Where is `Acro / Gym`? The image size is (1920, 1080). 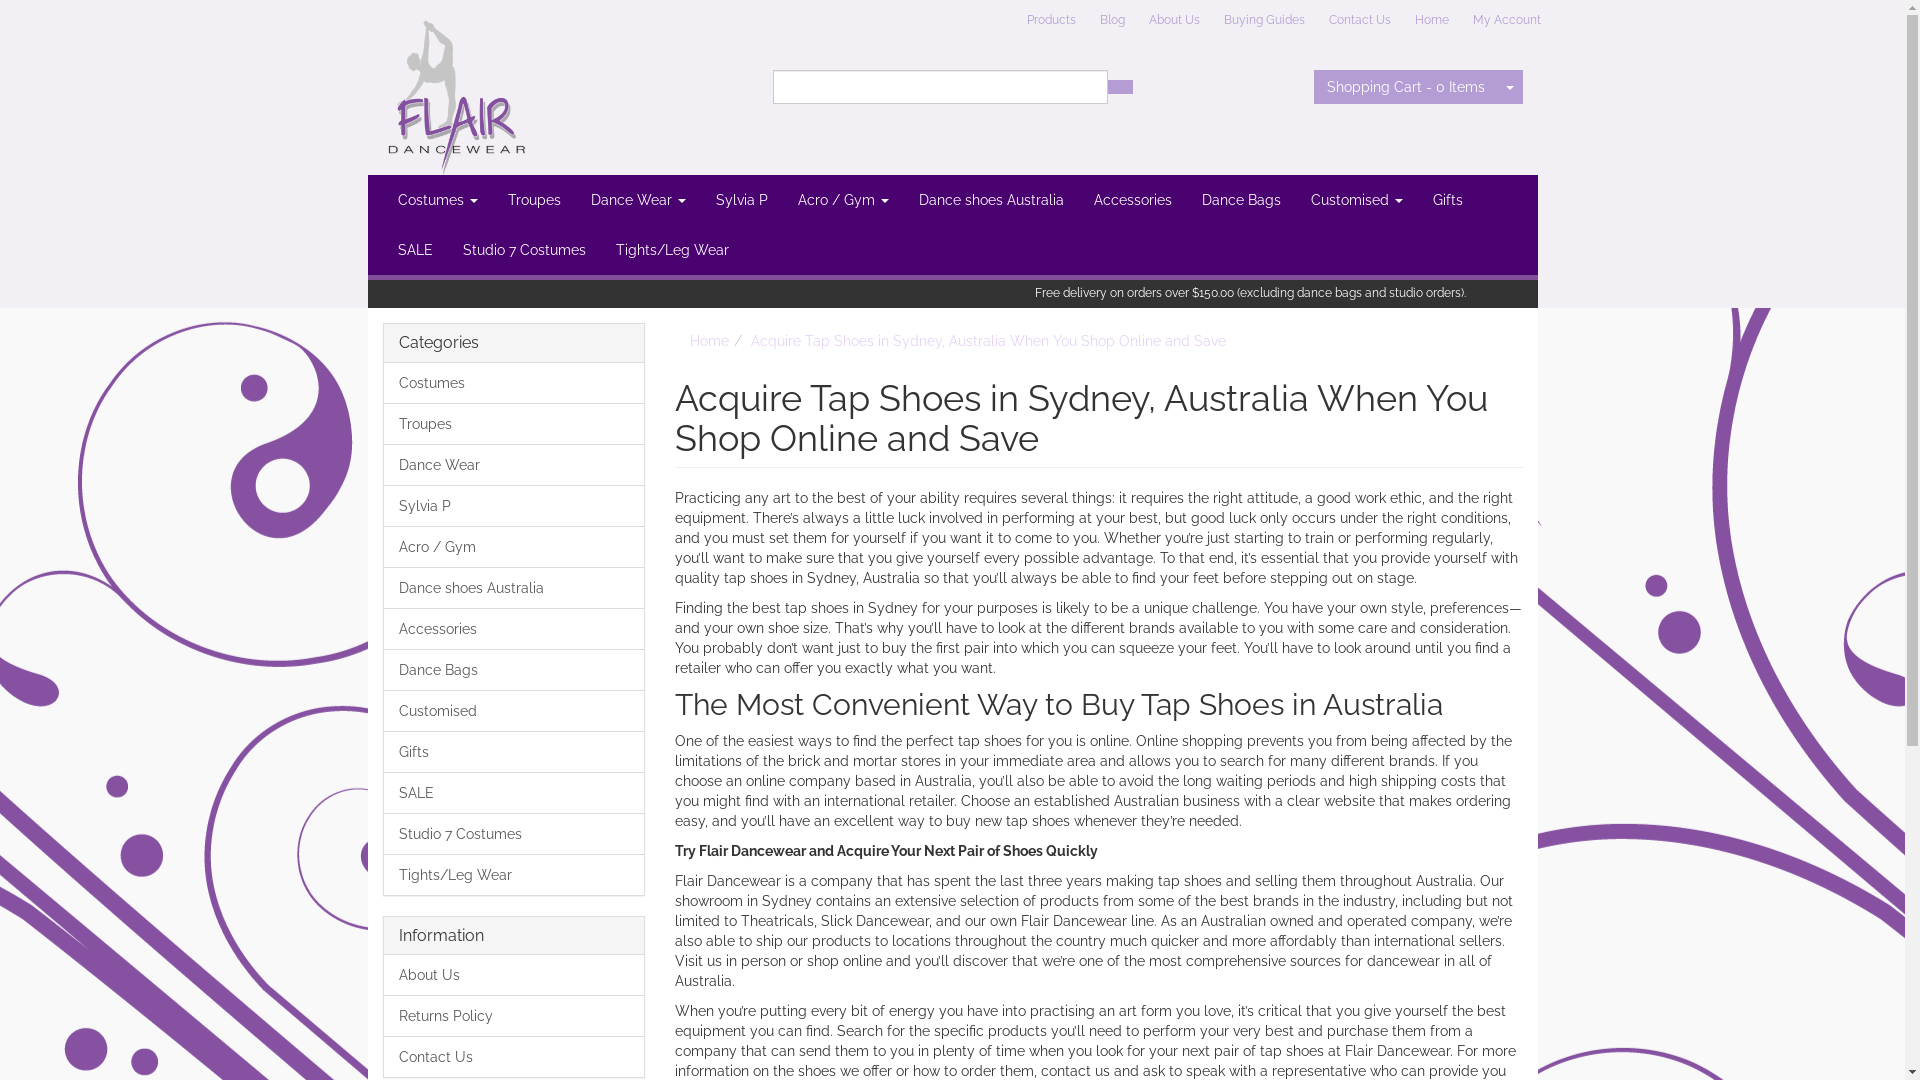
Acro / Gym is located at coordinates (842, 200).